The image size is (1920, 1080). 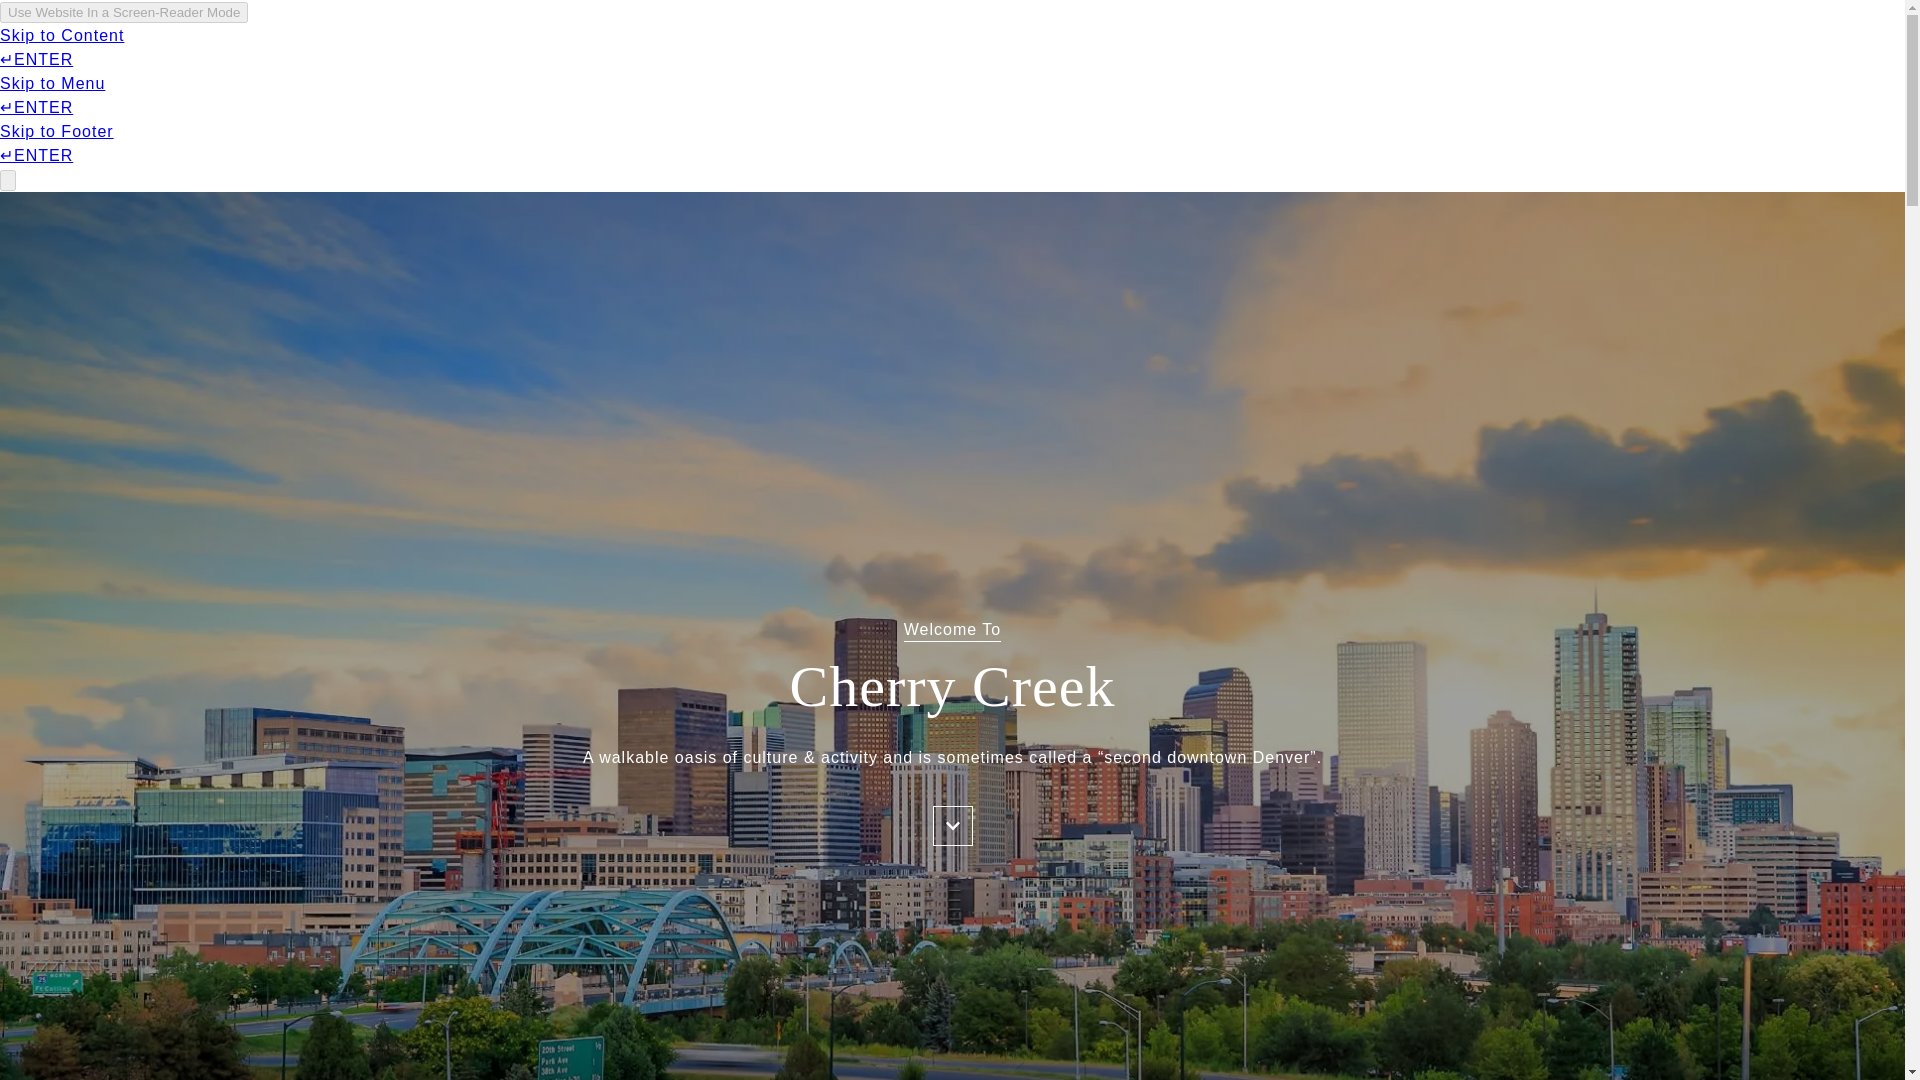 What do you see at coordinates (1335, 47) in the screenshot?
I see `Home Valuation` at bounding box center [1335, 47].